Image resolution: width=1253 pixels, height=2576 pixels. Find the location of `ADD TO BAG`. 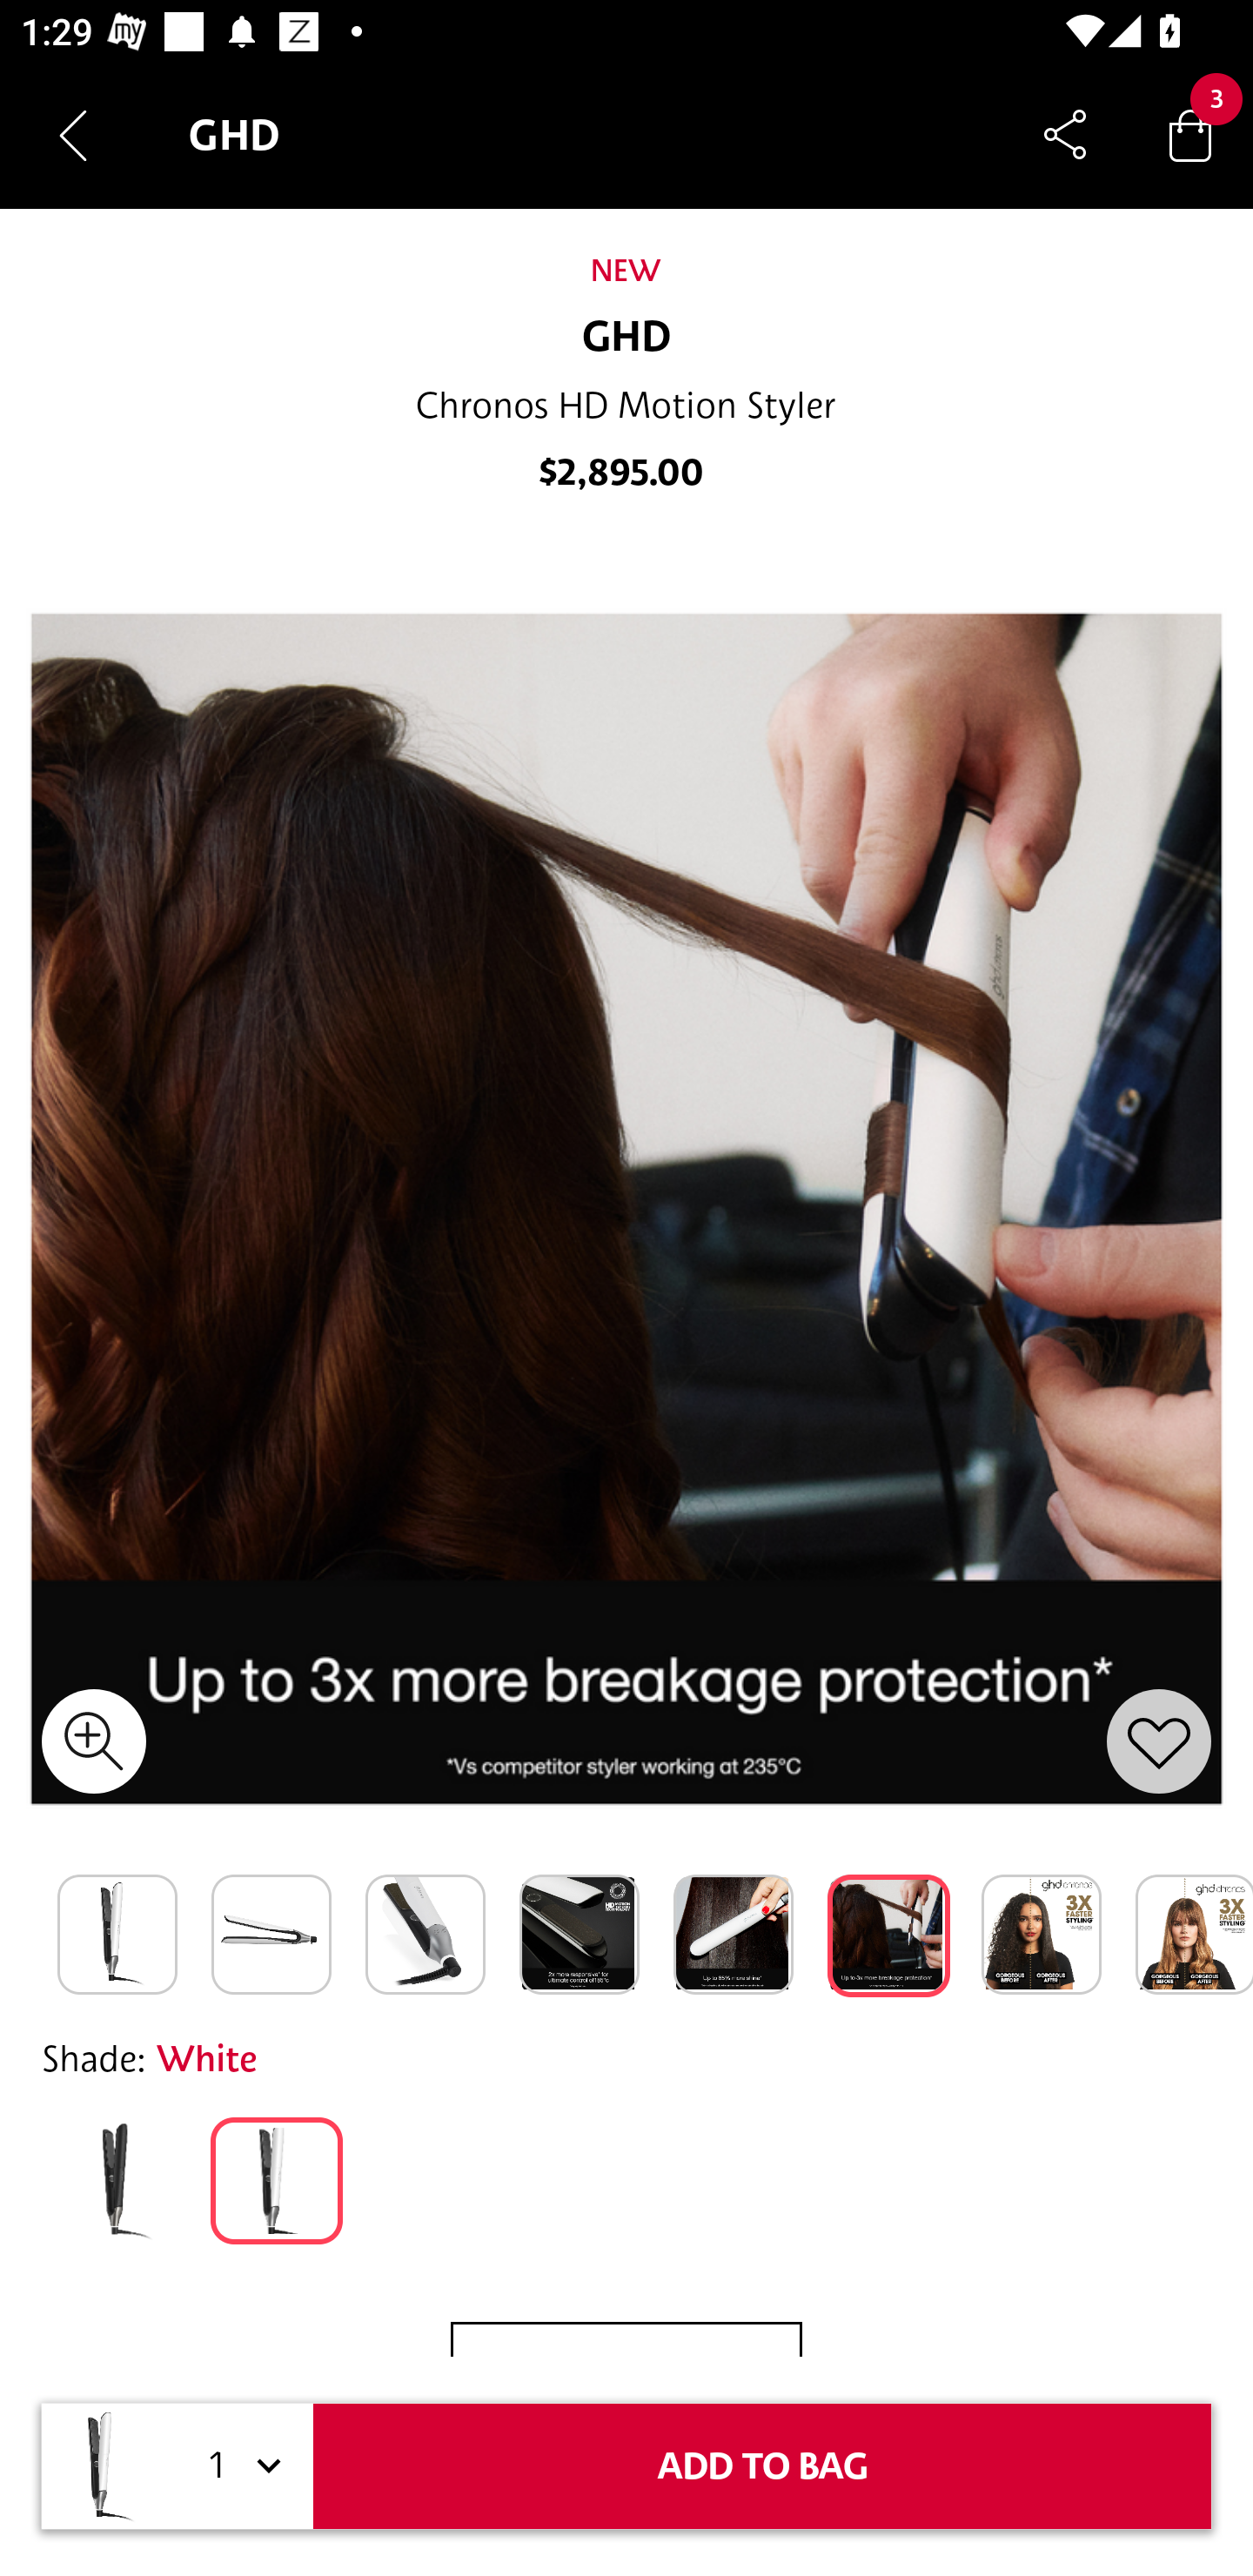

ADD TO BAG is located at coordinates (762, 2466).